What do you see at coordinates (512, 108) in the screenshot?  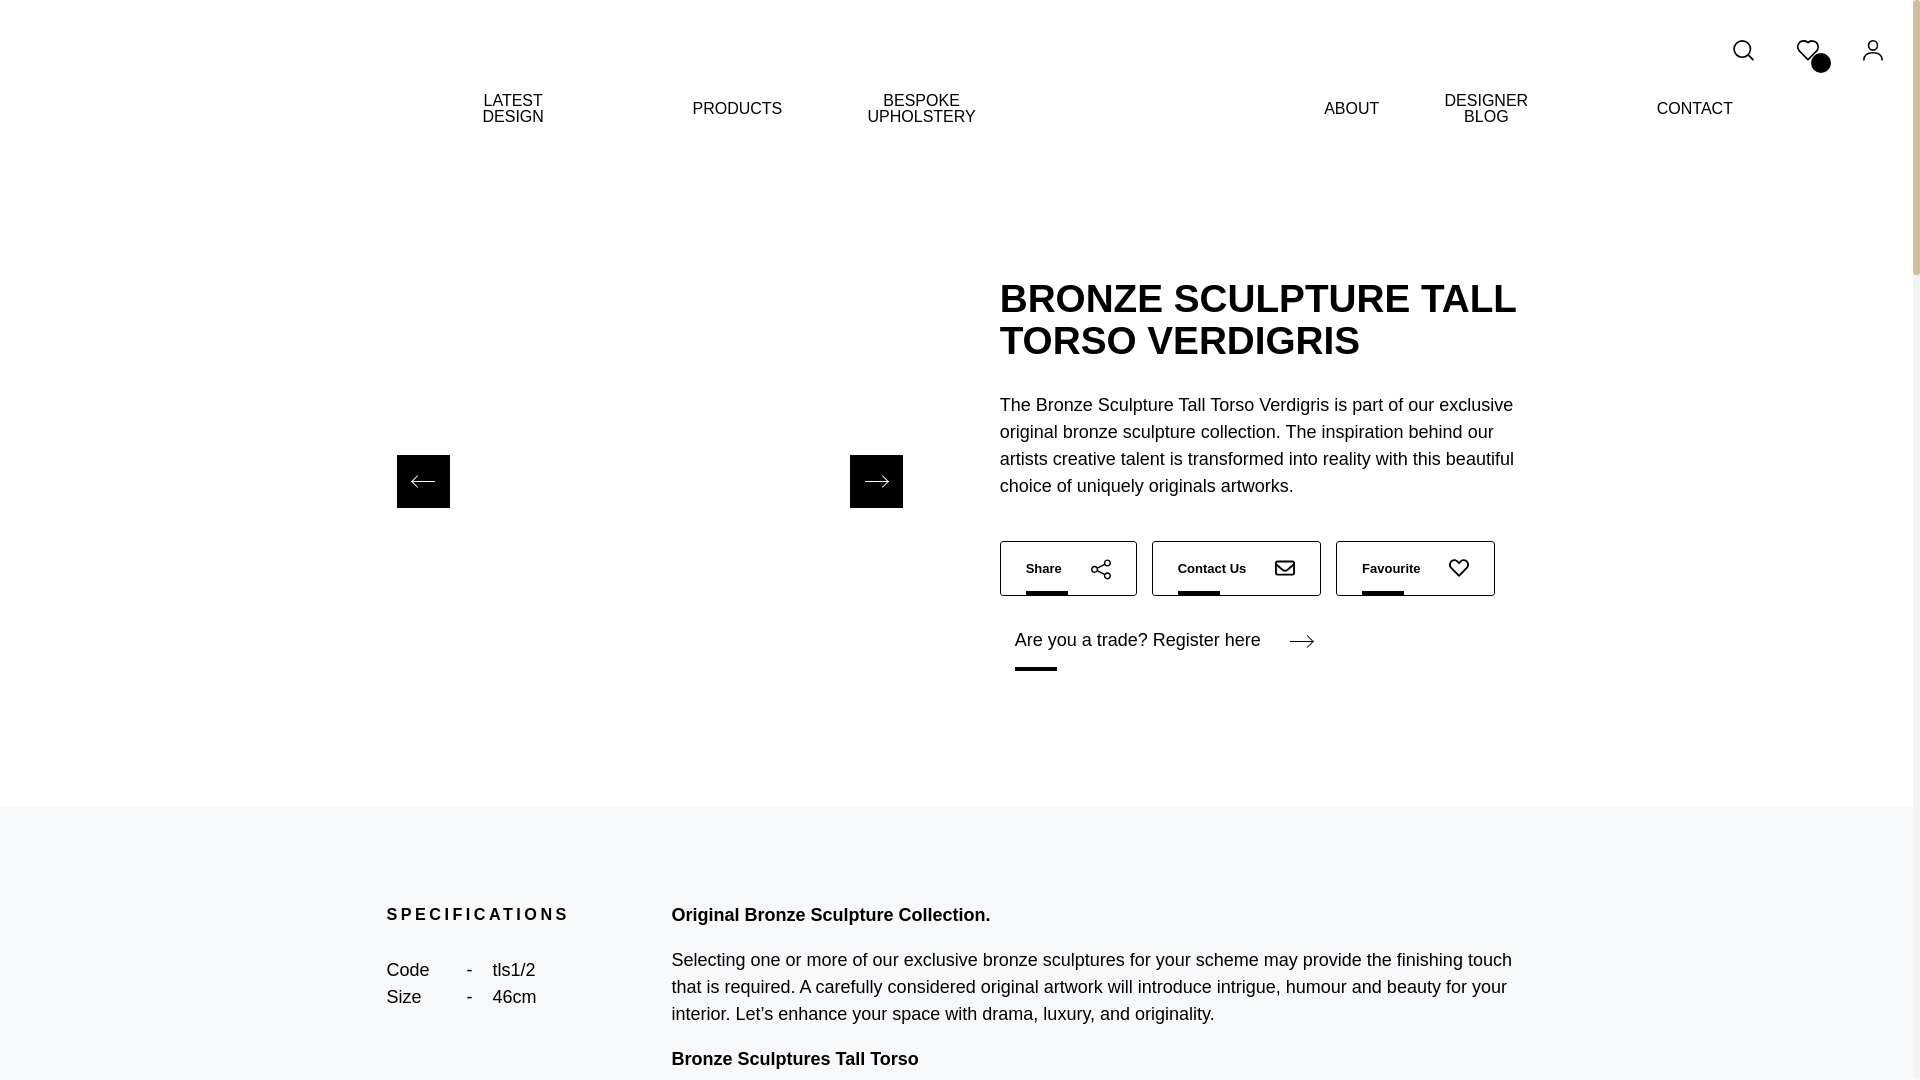 I see `LATEST DESIGN` at bounding box center [512, 108].